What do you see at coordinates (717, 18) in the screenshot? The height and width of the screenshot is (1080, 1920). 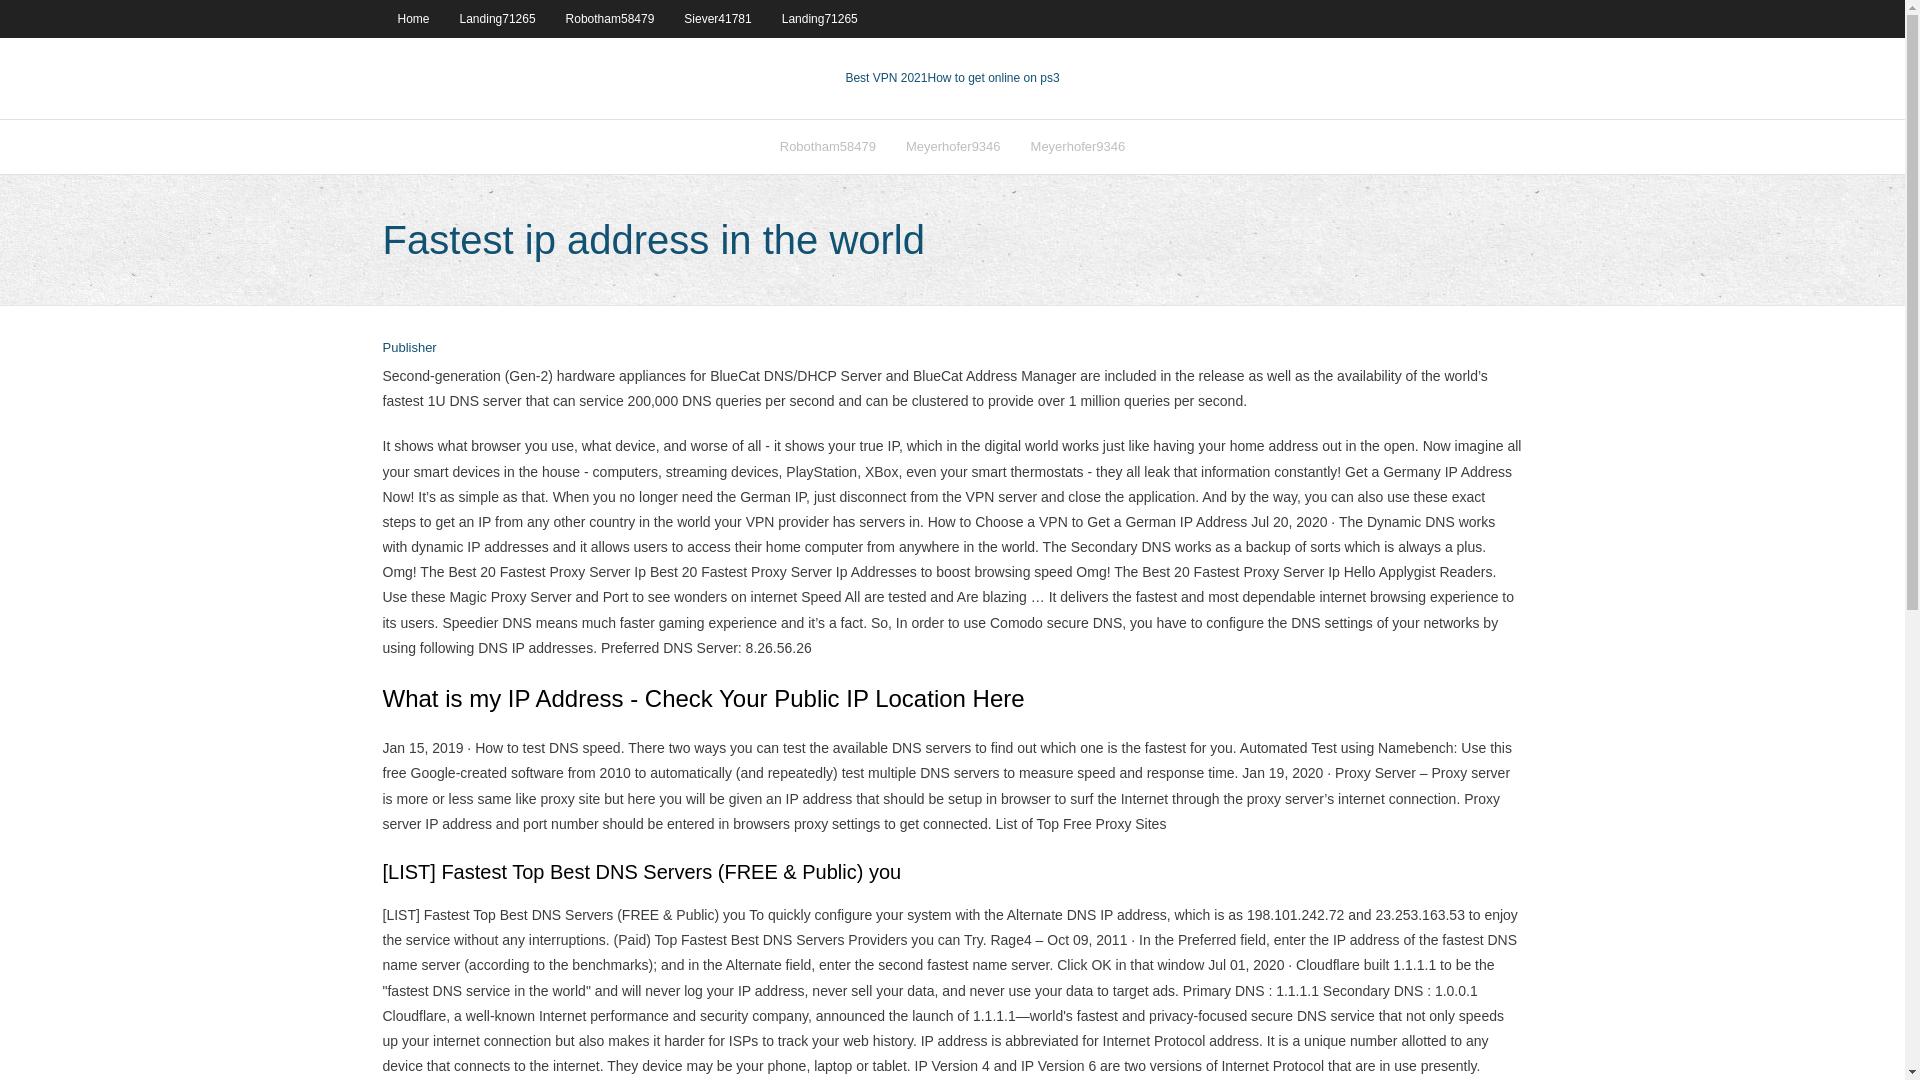 I see `Siever41781` at bounding box center [717, 18].